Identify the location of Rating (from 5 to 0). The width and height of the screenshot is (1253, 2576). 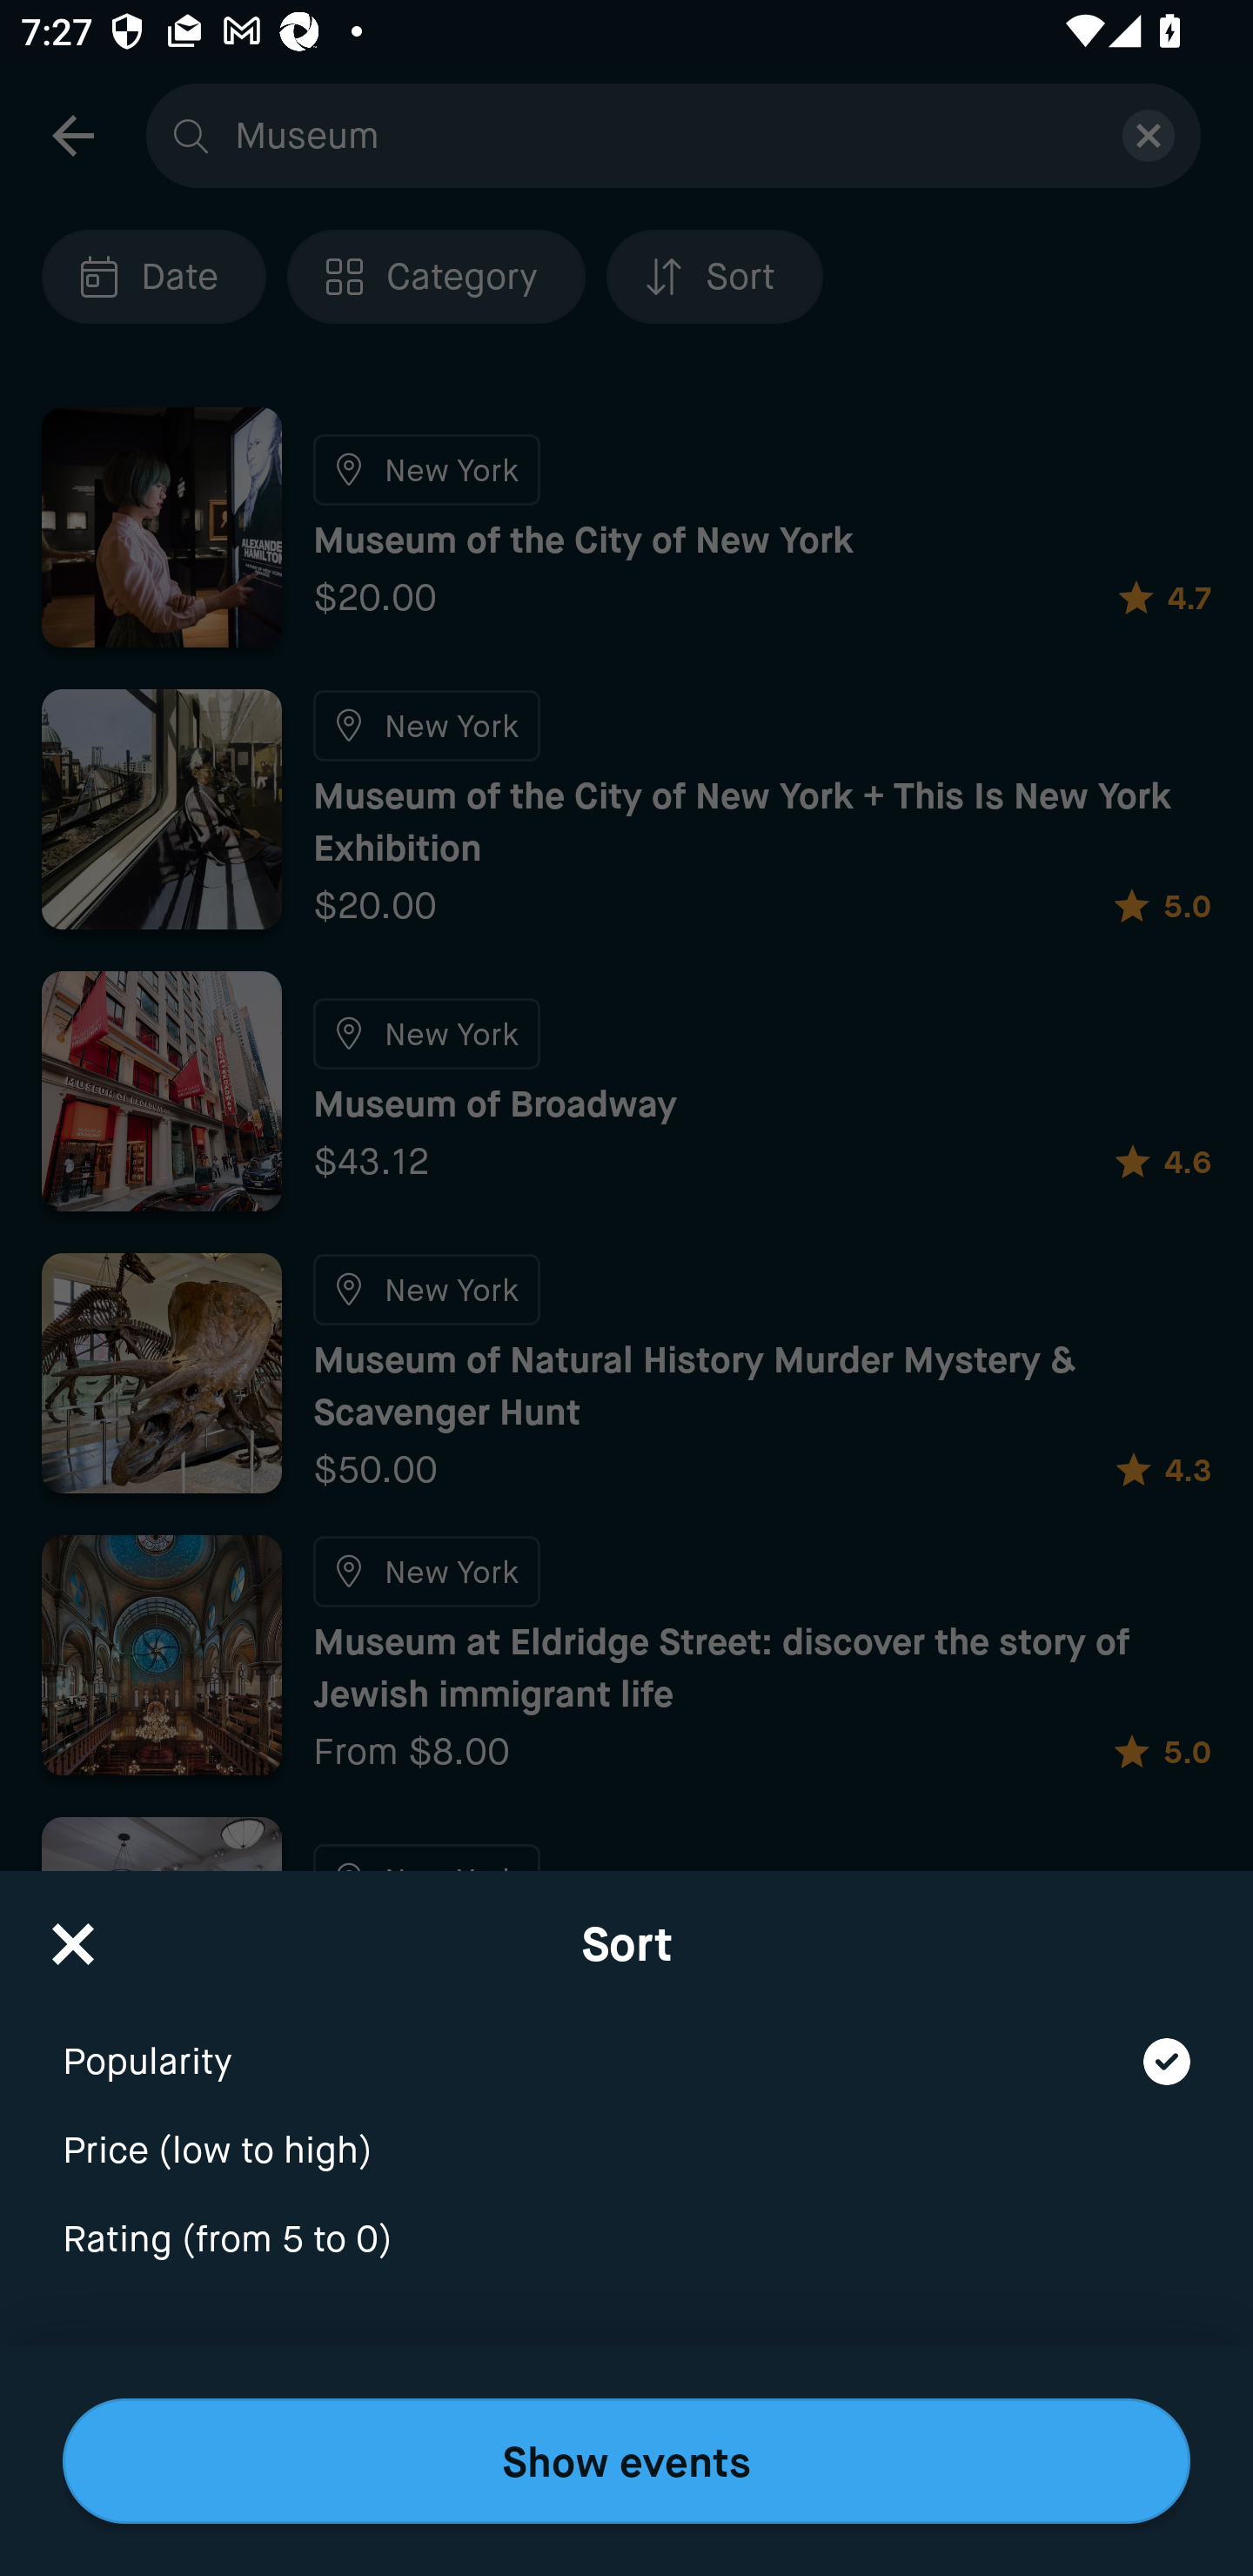
(626, 2240).